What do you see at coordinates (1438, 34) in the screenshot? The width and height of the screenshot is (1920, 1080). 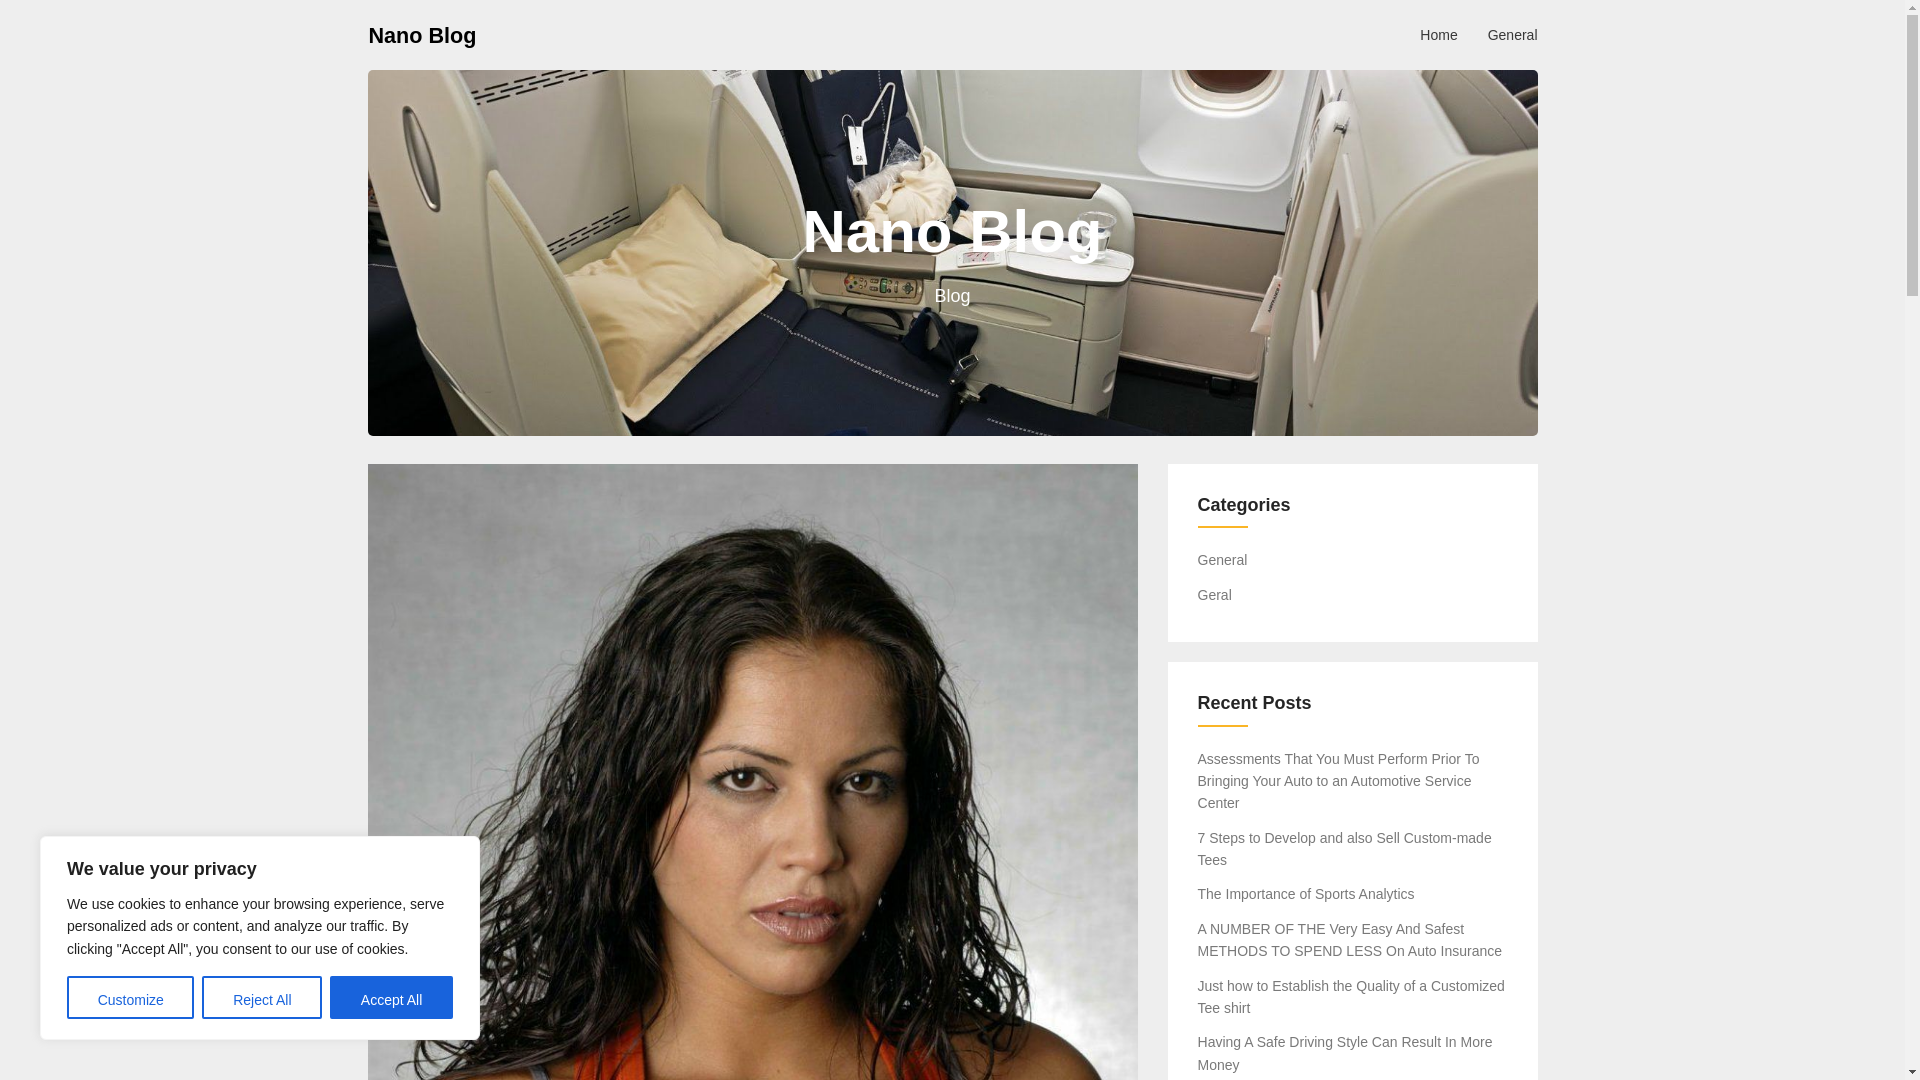 I see `Home` at bounding box center [1438, 34].